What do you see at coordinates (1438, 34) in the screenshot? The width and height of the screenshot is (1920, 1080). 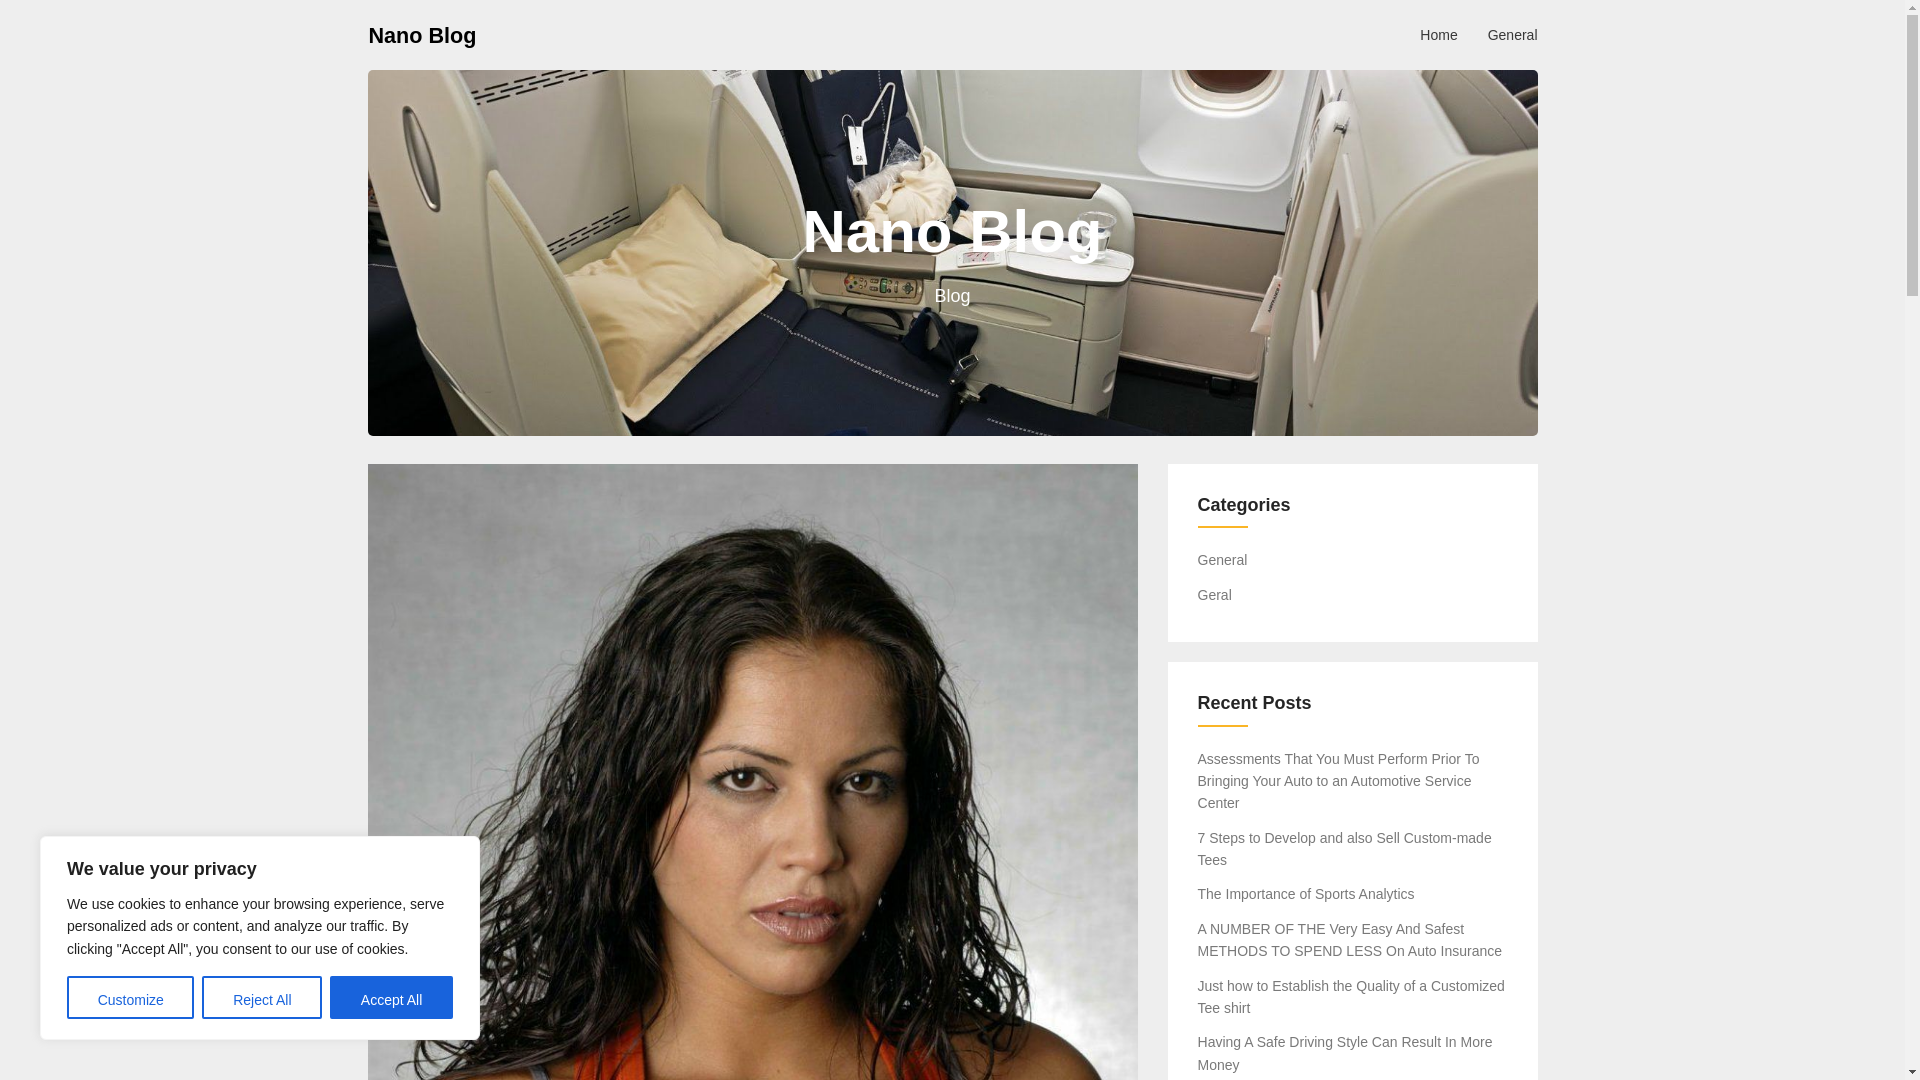 I see `Home` at bounding box center [1438, 34].